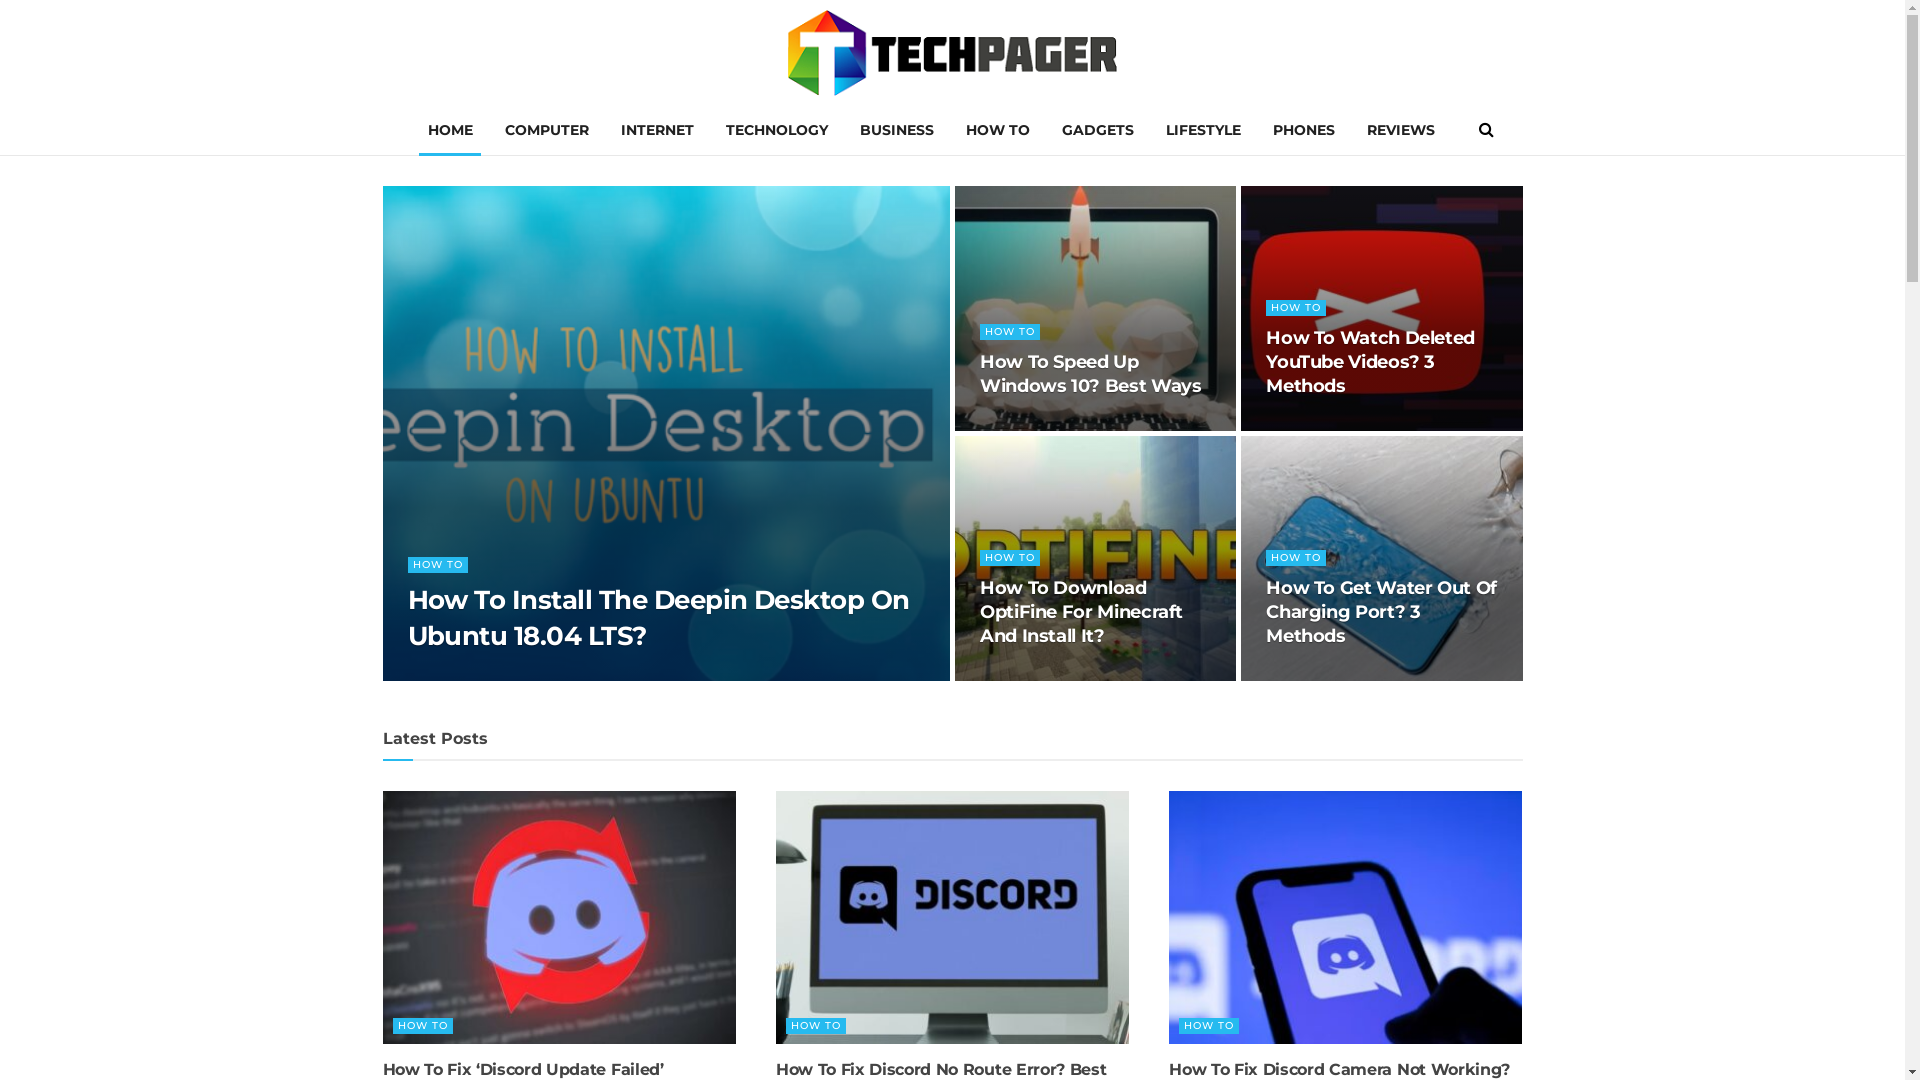  Describe the element at coordinates (1090, 374) in the screenshot. I see `How To Speed Up Windows 10? Best Ways` at that location.